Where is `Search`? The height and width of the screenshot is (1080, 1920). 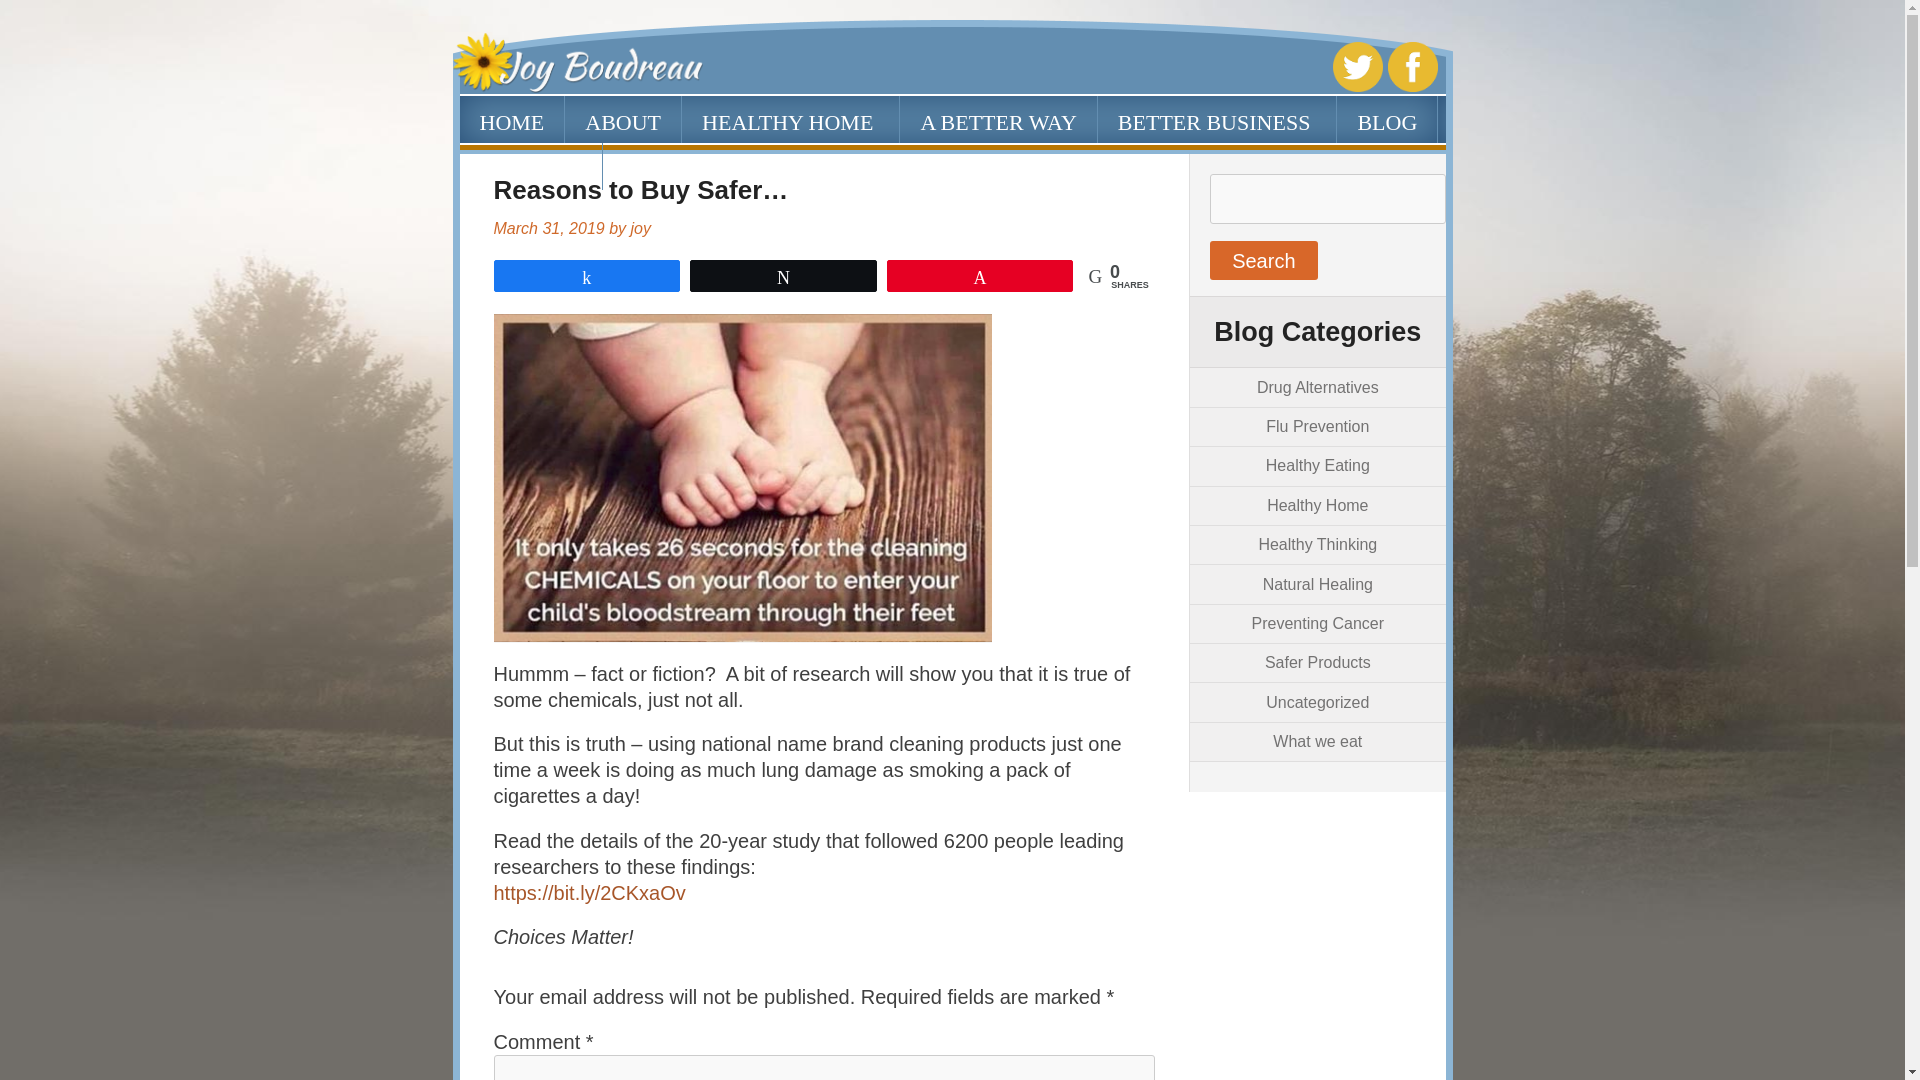 Search is located at coordinates (1263, 260).